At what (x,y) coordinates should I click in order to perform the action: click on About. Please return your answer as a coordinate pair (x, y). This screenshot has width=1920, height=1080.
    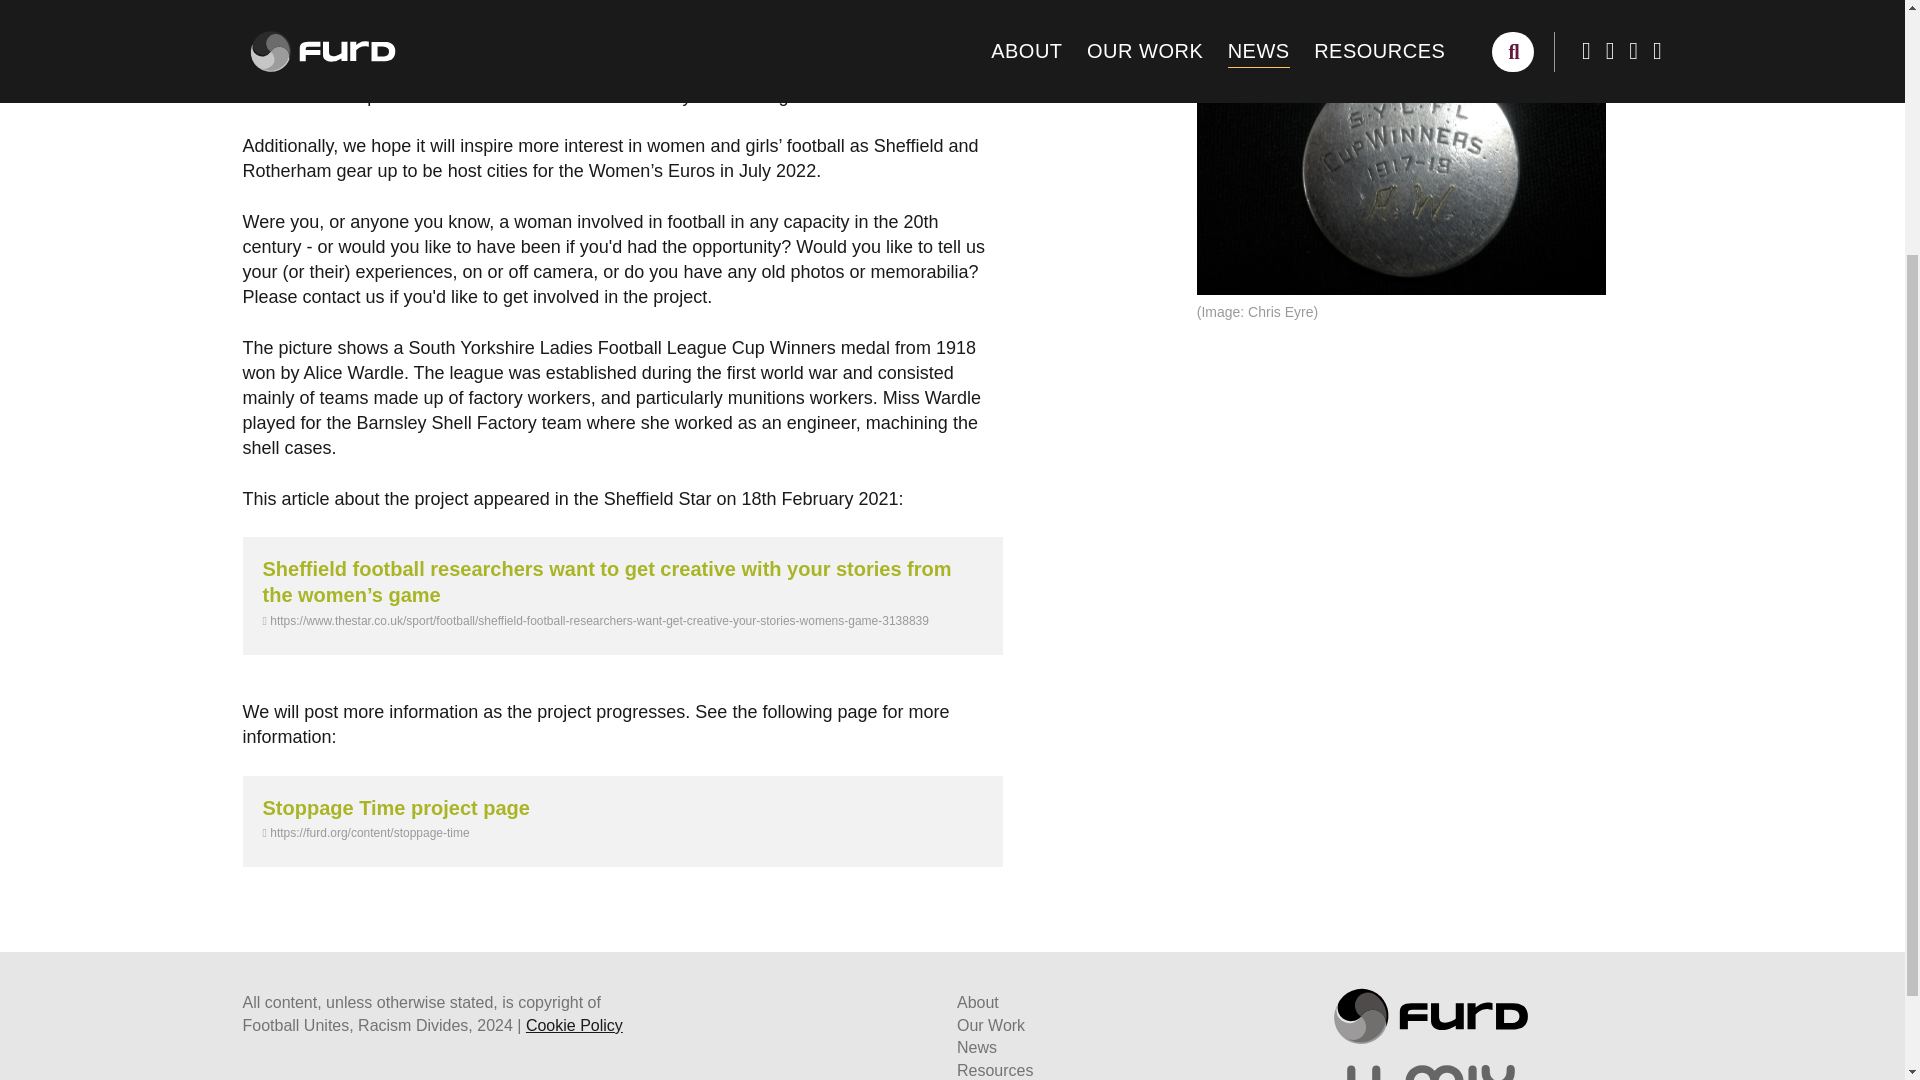
    Looking at the image, I should click on (977, 1002).